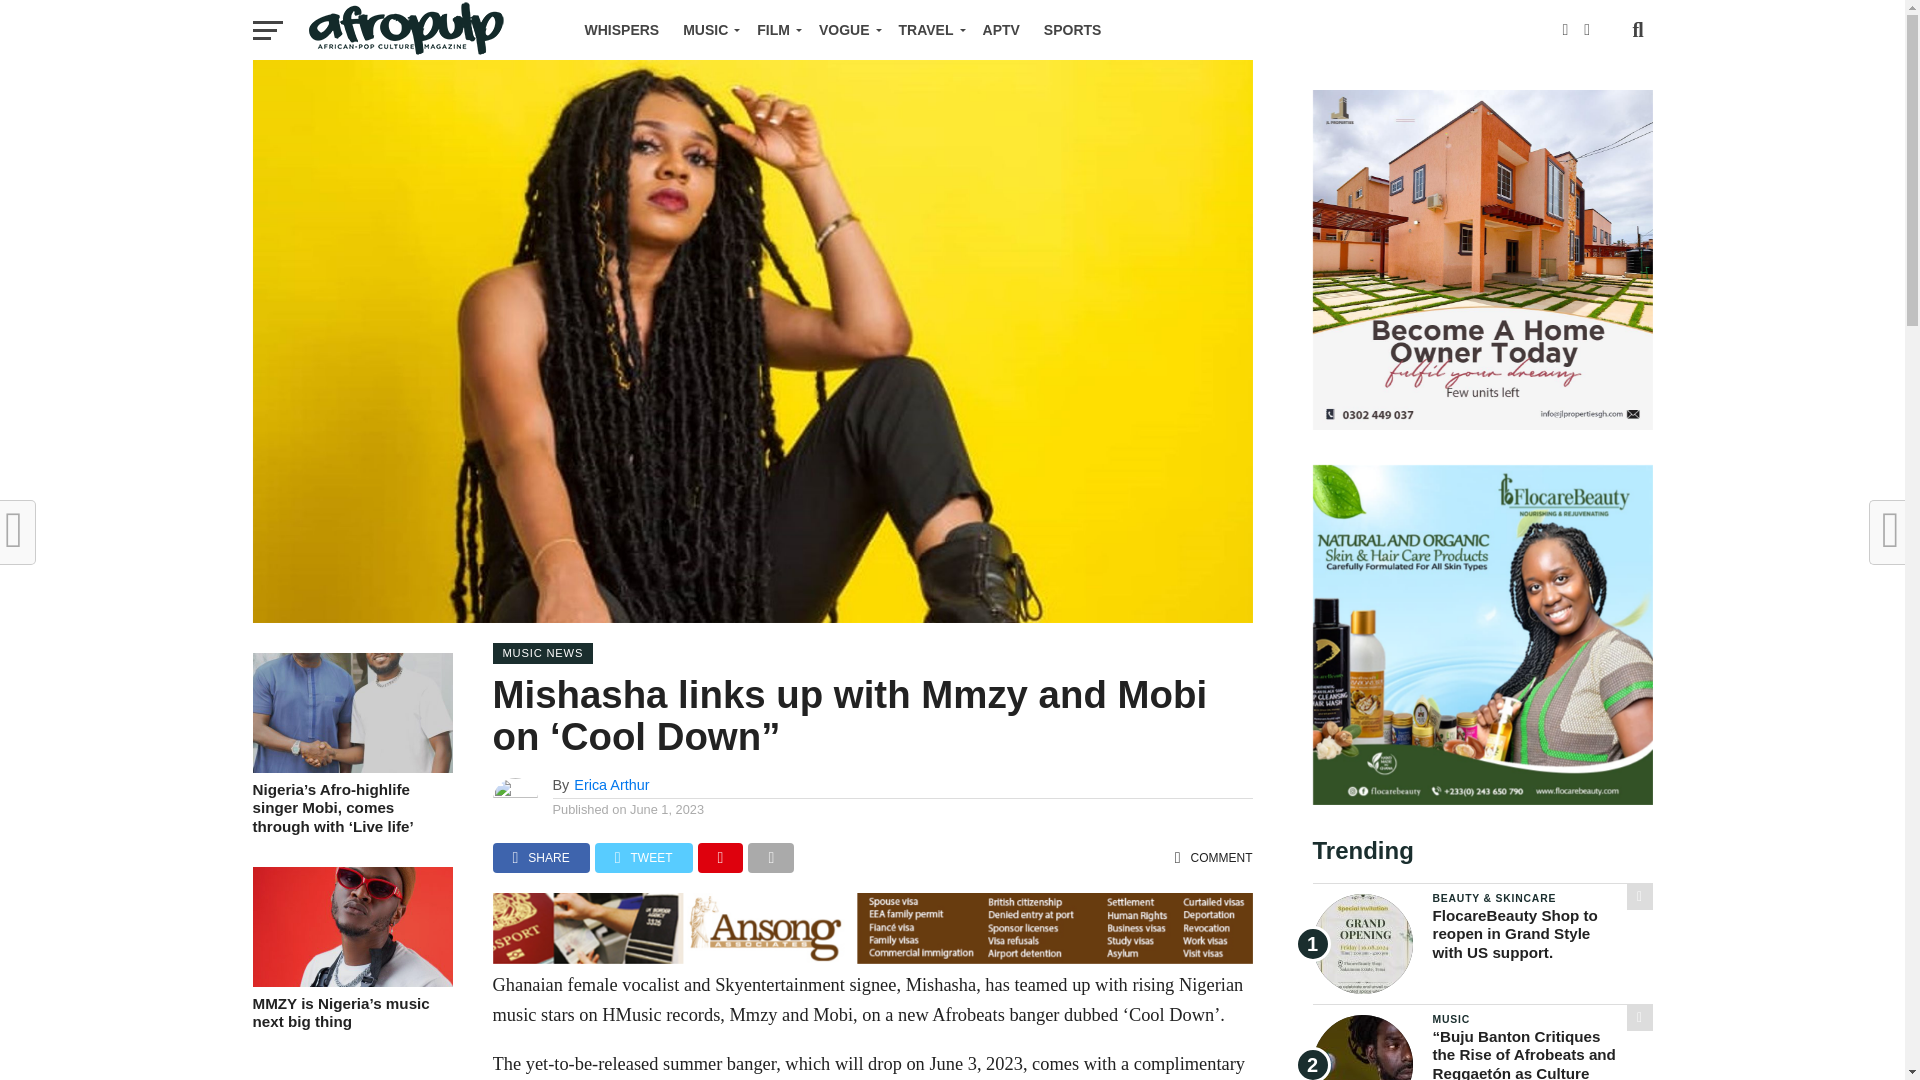 This screenshot has width=1920, height=1080. I want to click on MUSIC, so click(707, 30).